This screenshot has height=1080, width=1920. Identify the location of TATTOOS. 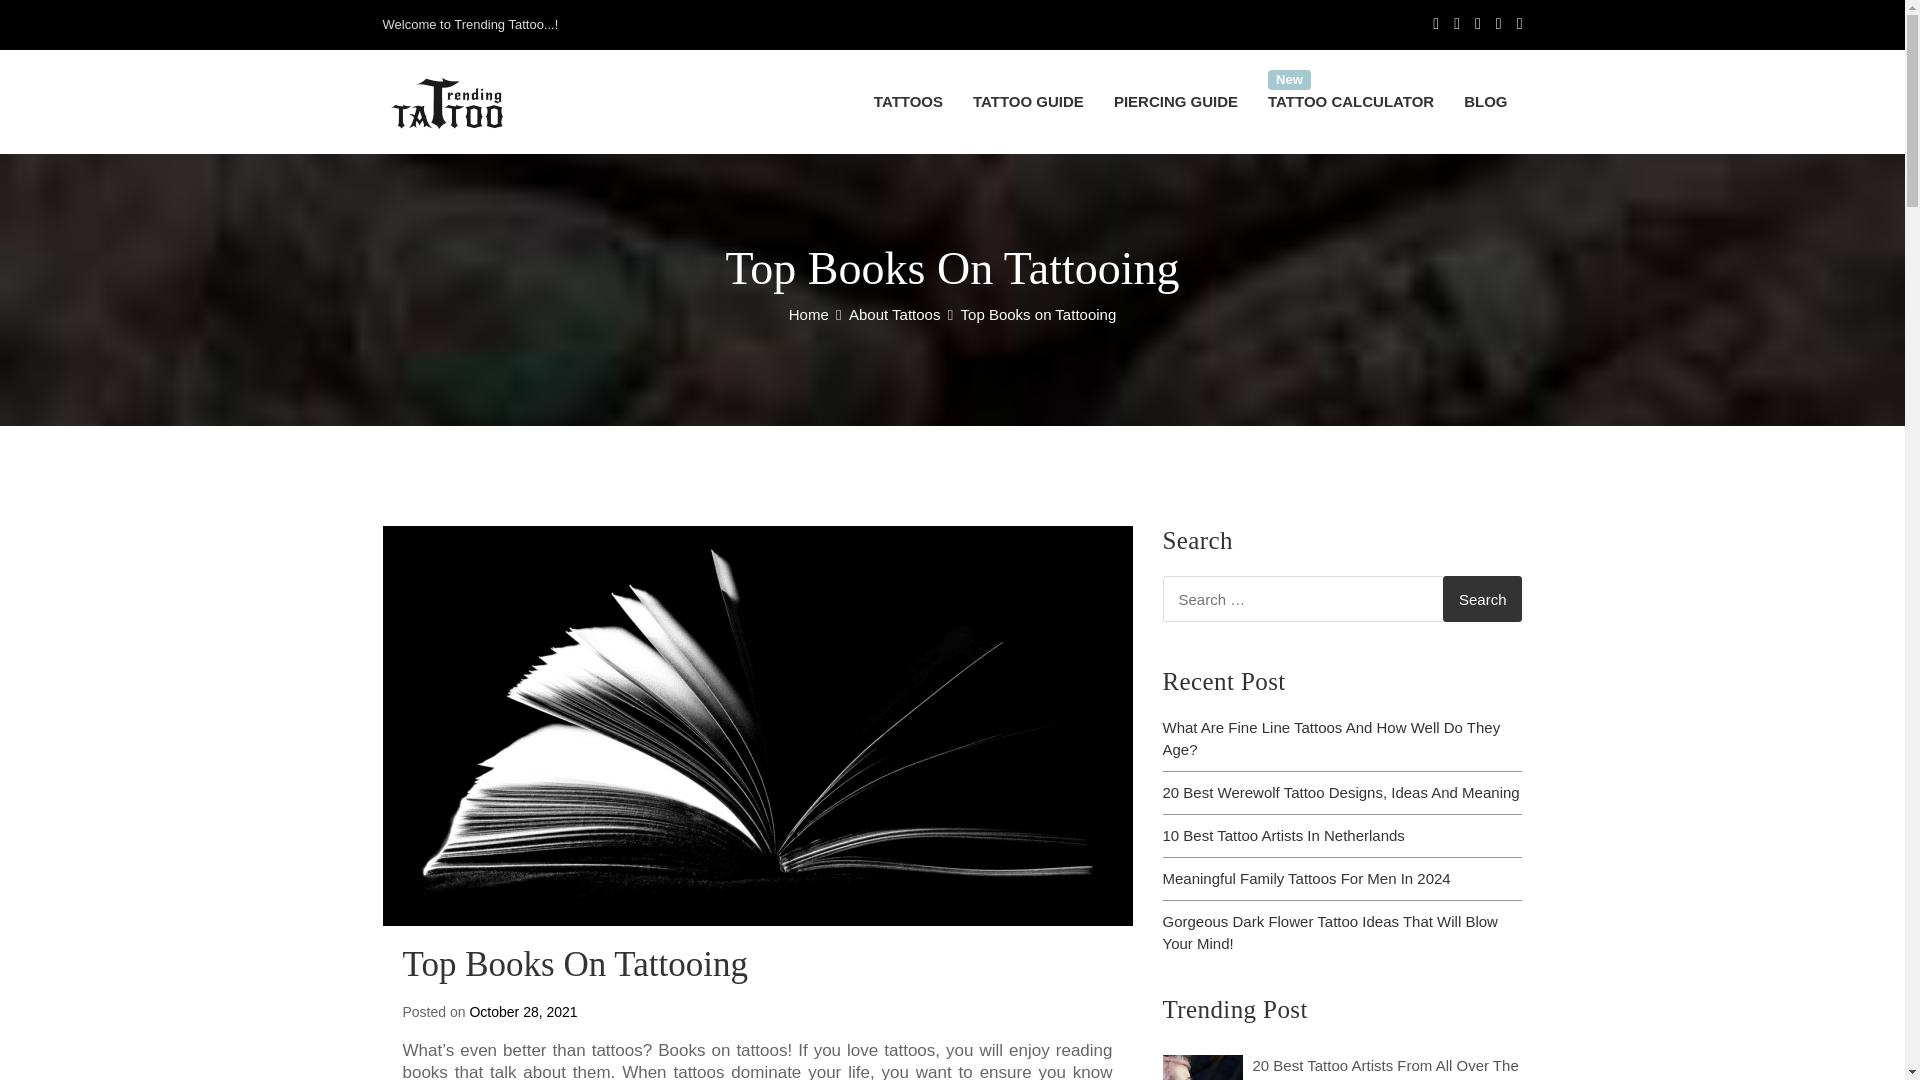
(908, 102).